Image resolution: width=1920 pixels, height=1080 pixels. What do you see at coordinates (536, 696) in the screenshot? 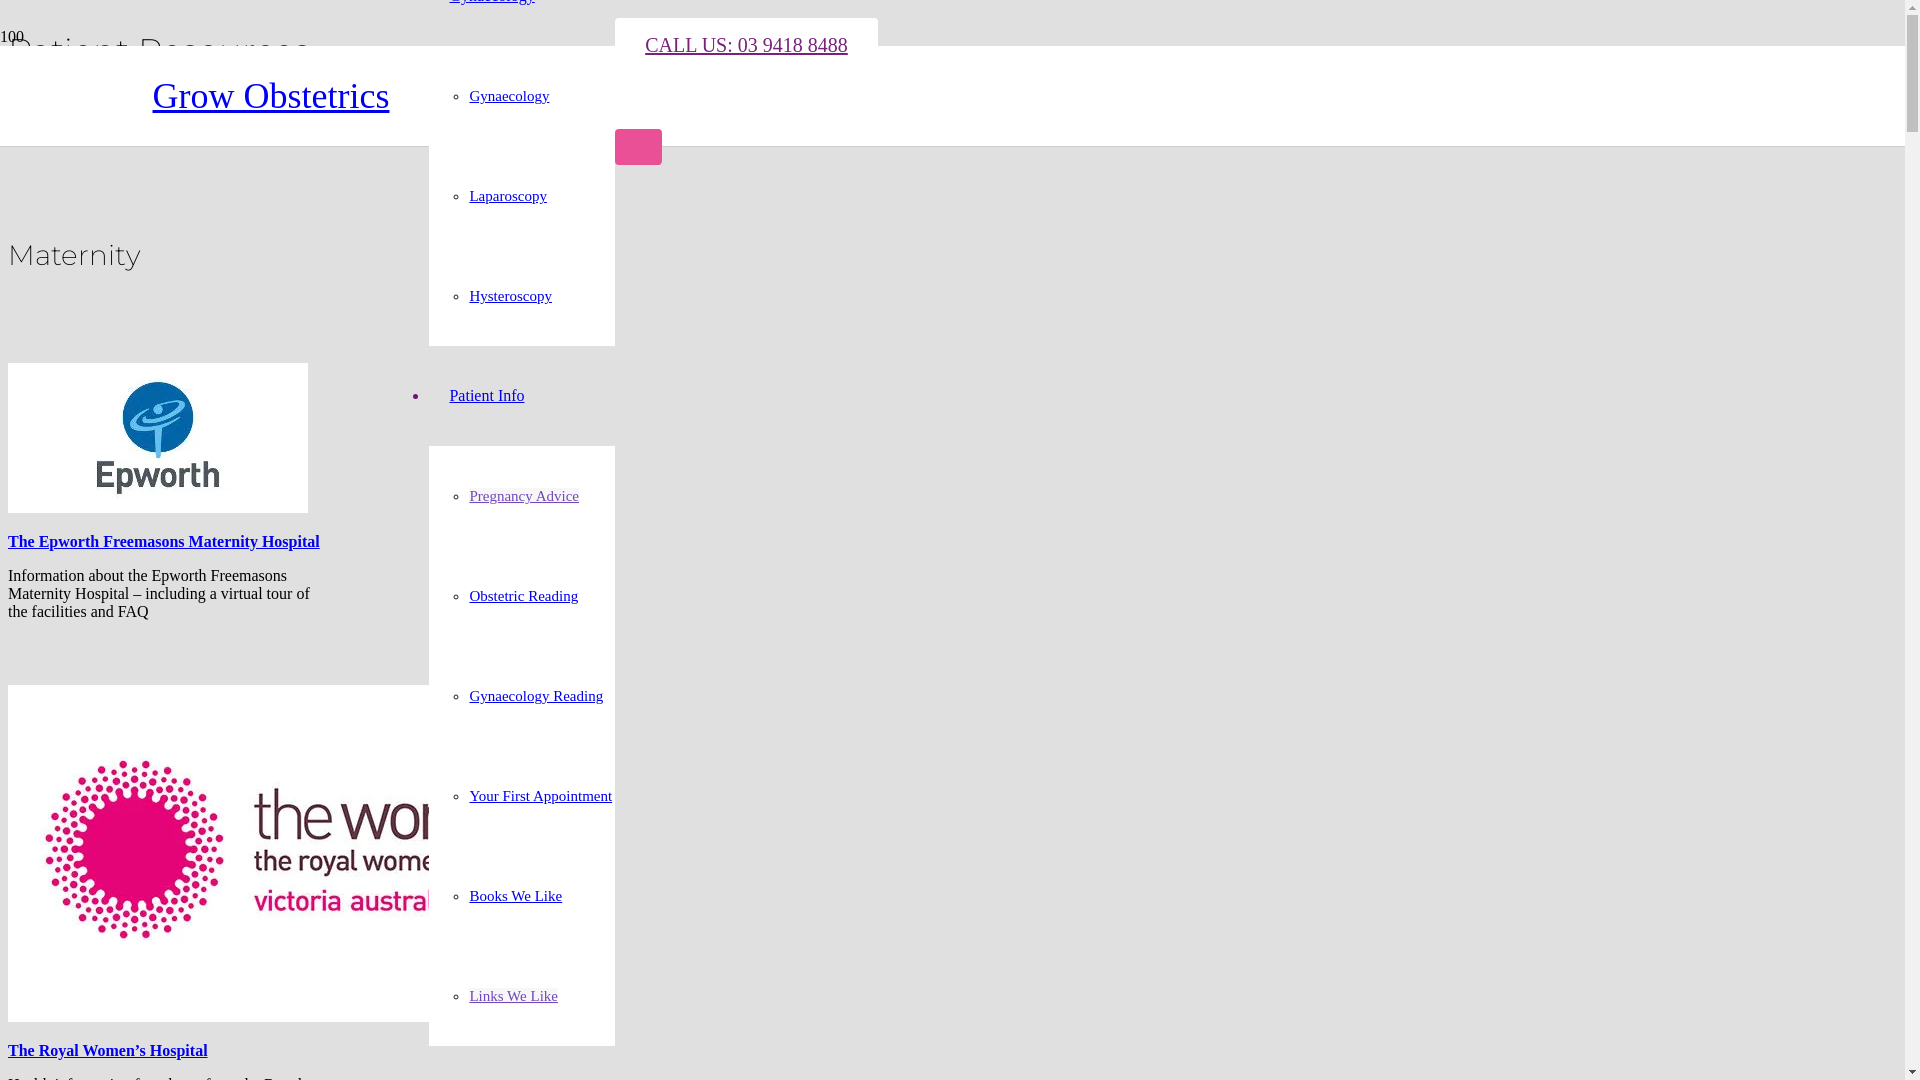
I see `Gynaecology Reading` at bounding box center [536, 696].